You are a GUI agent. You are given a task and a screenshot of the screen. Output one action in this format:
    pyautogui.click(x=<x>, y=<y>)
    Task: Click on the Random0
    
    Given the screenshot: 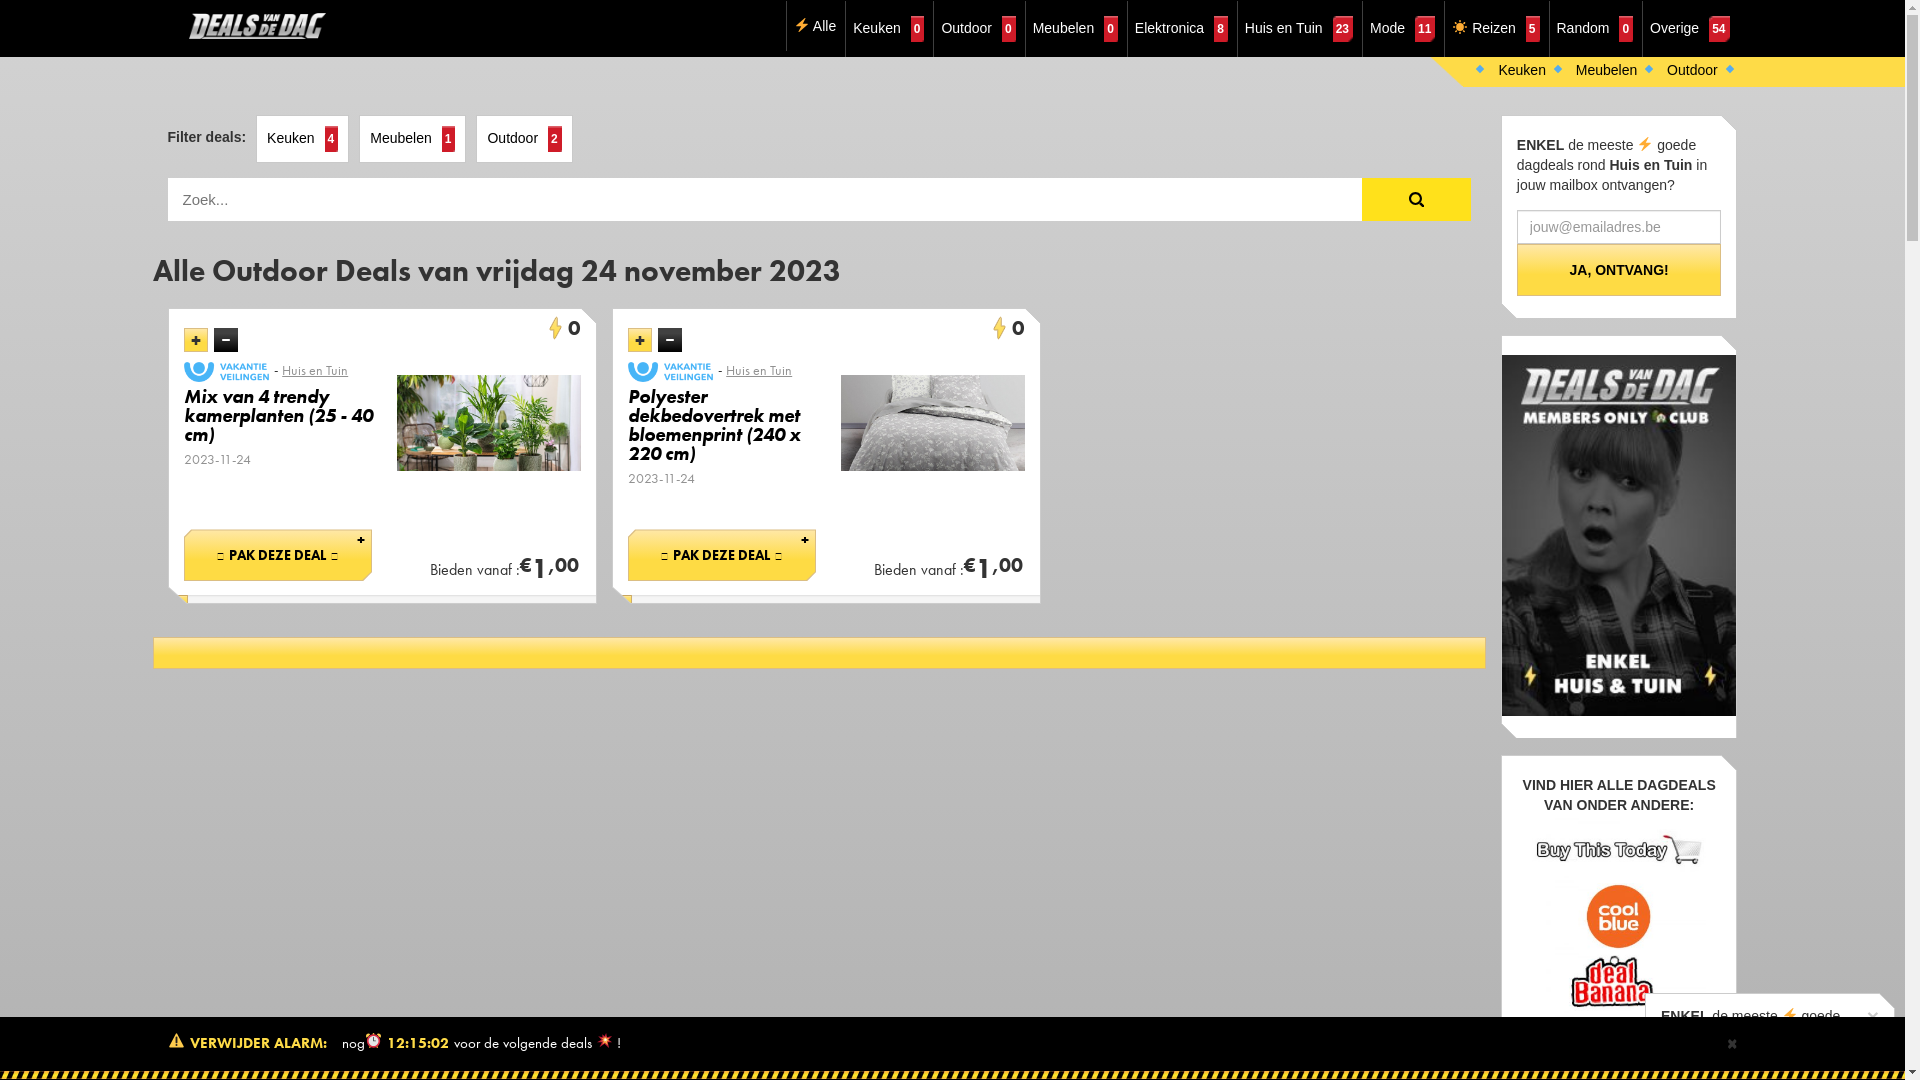 What is the action you would take?
    pyautogui.click(x=1596, y=29)
    